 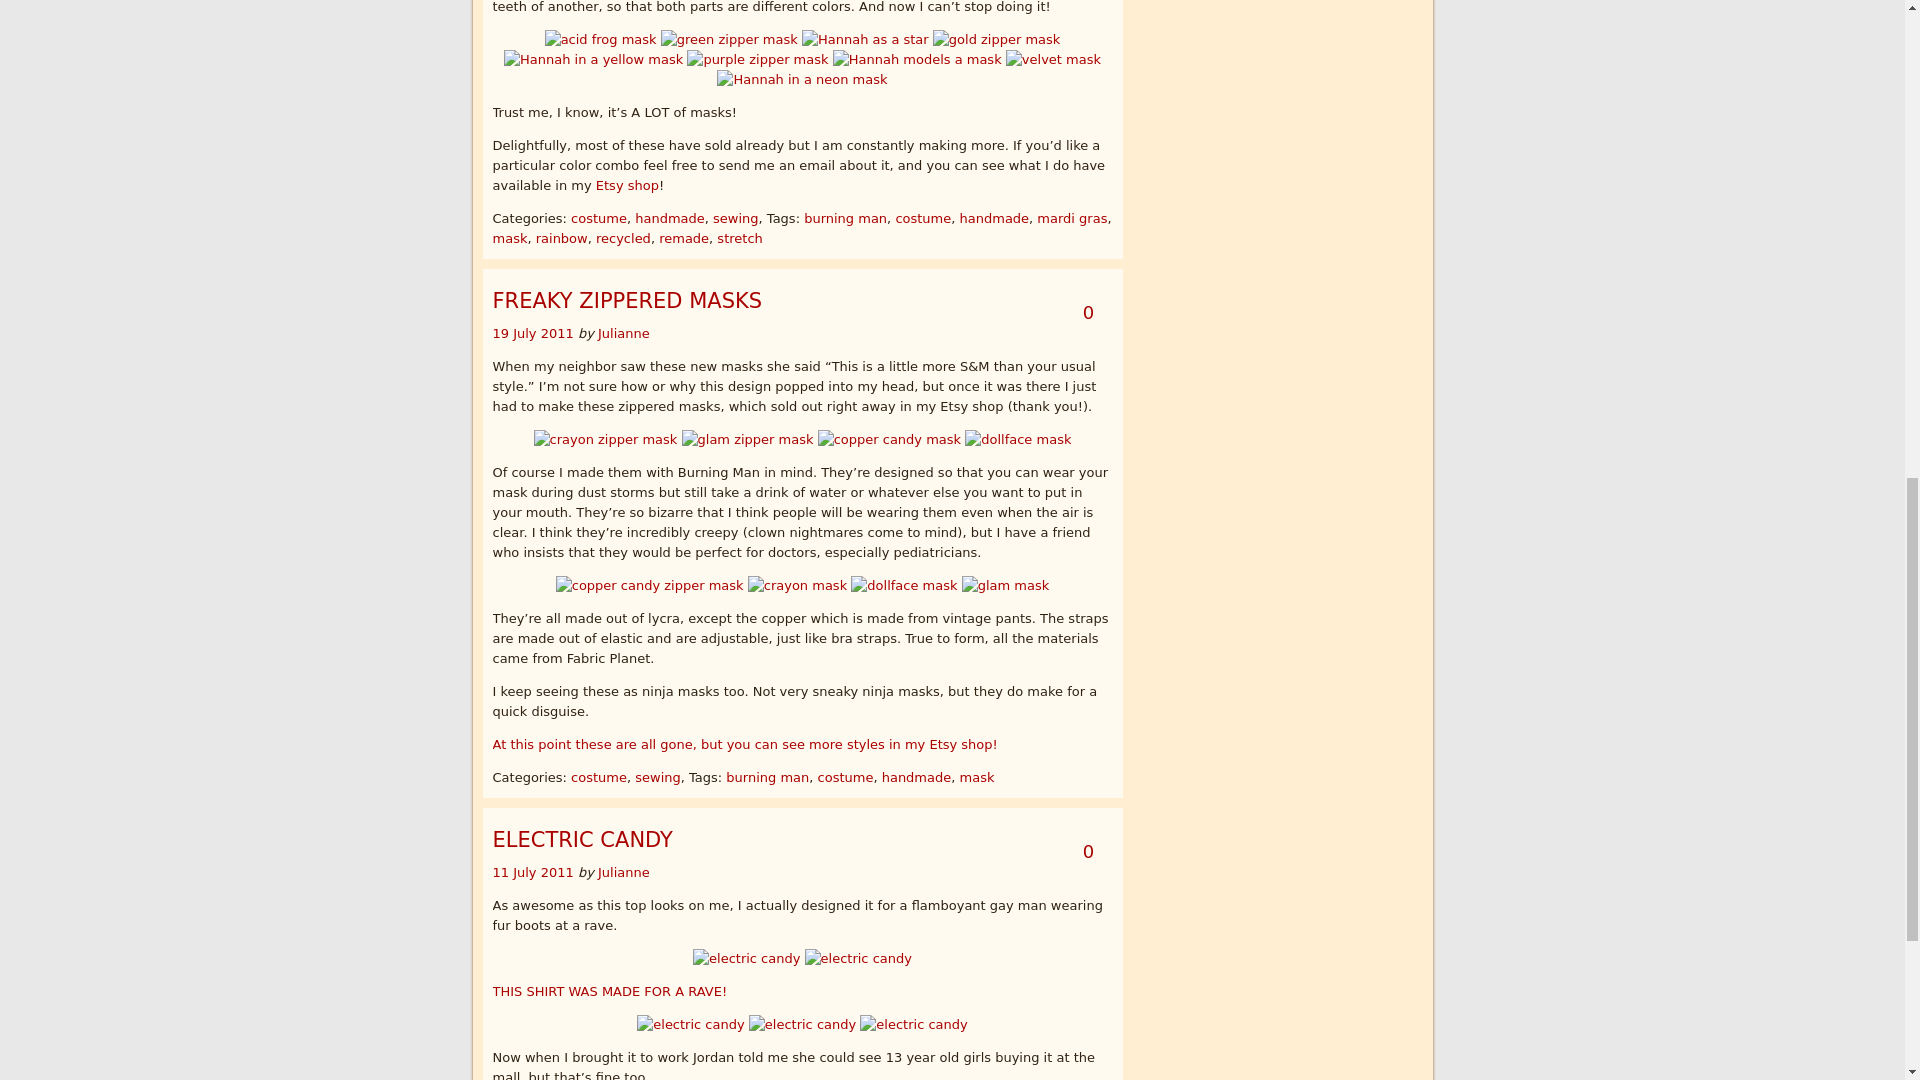 I want to click on burning man, so click(x=846, y=218).